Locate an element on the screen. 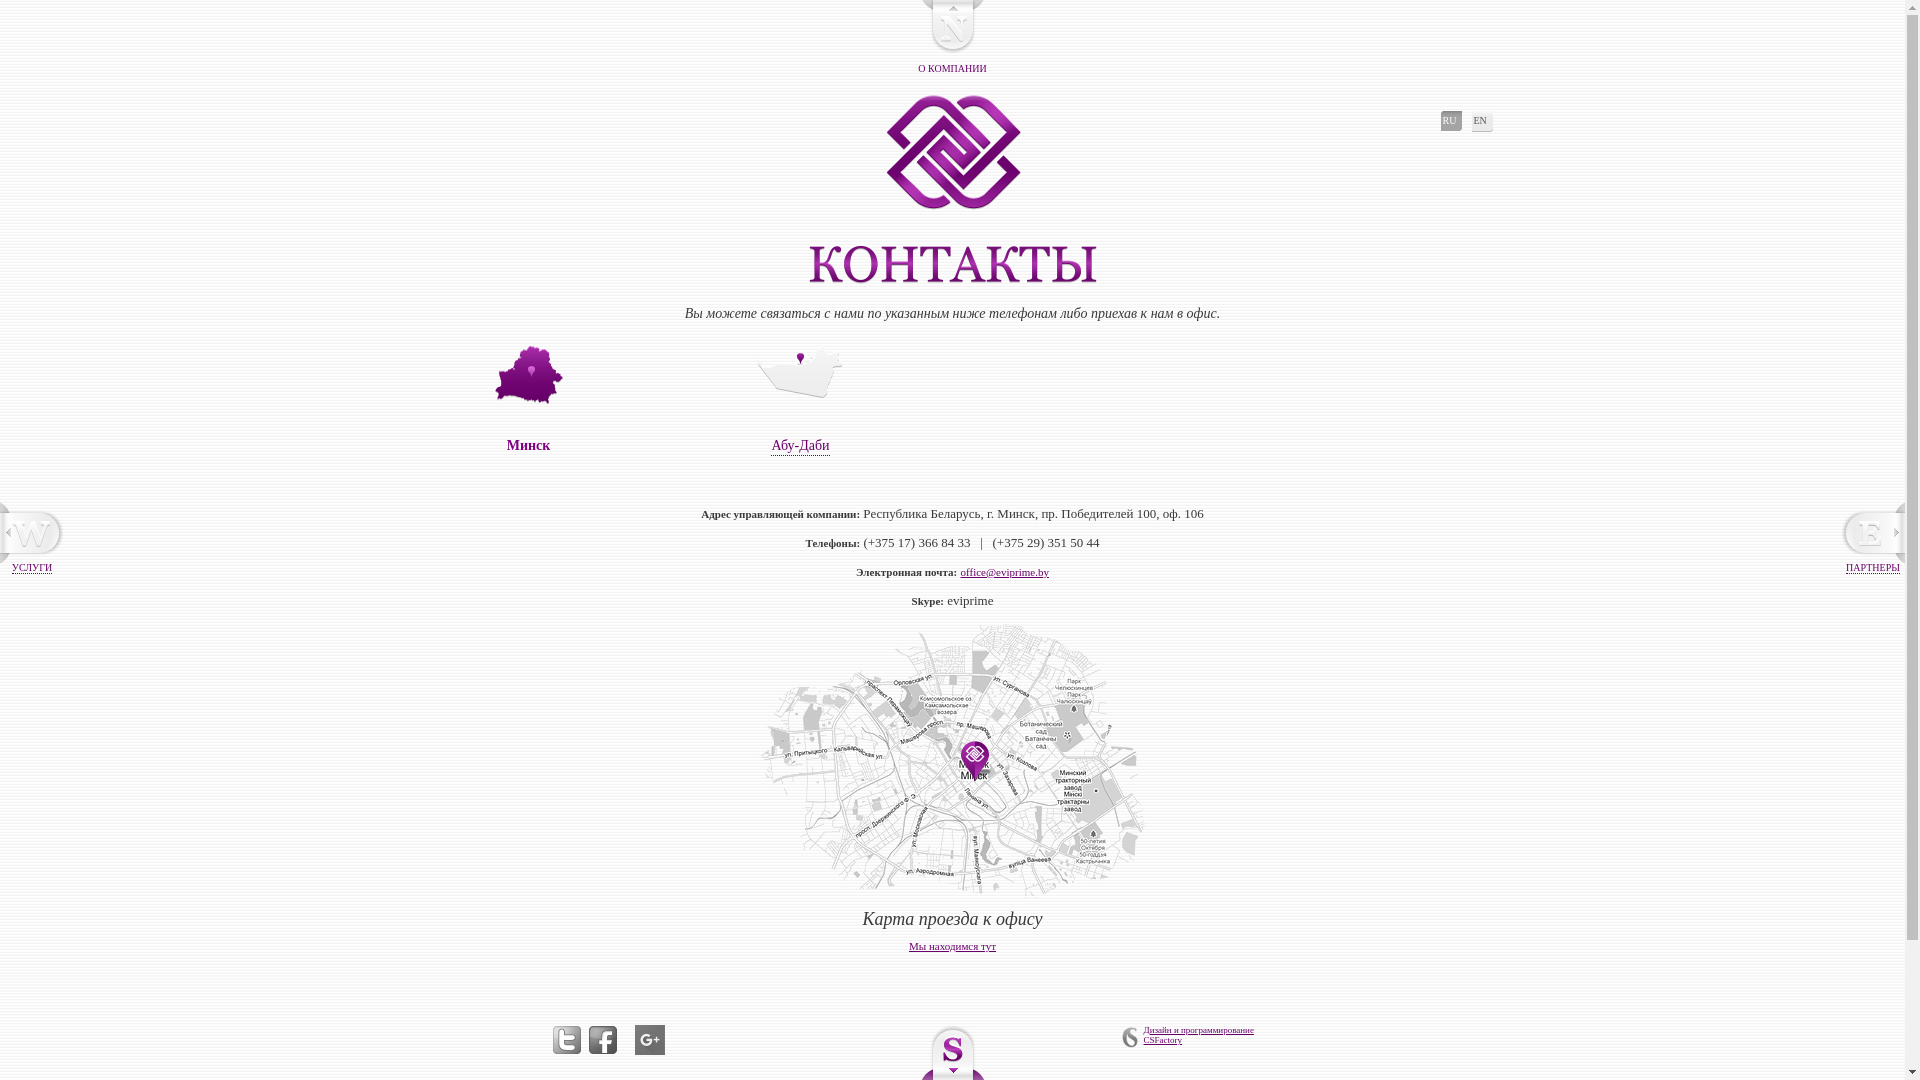 This screenshot has height=1080, width=1920.   is located at coordinates (602, 1040).